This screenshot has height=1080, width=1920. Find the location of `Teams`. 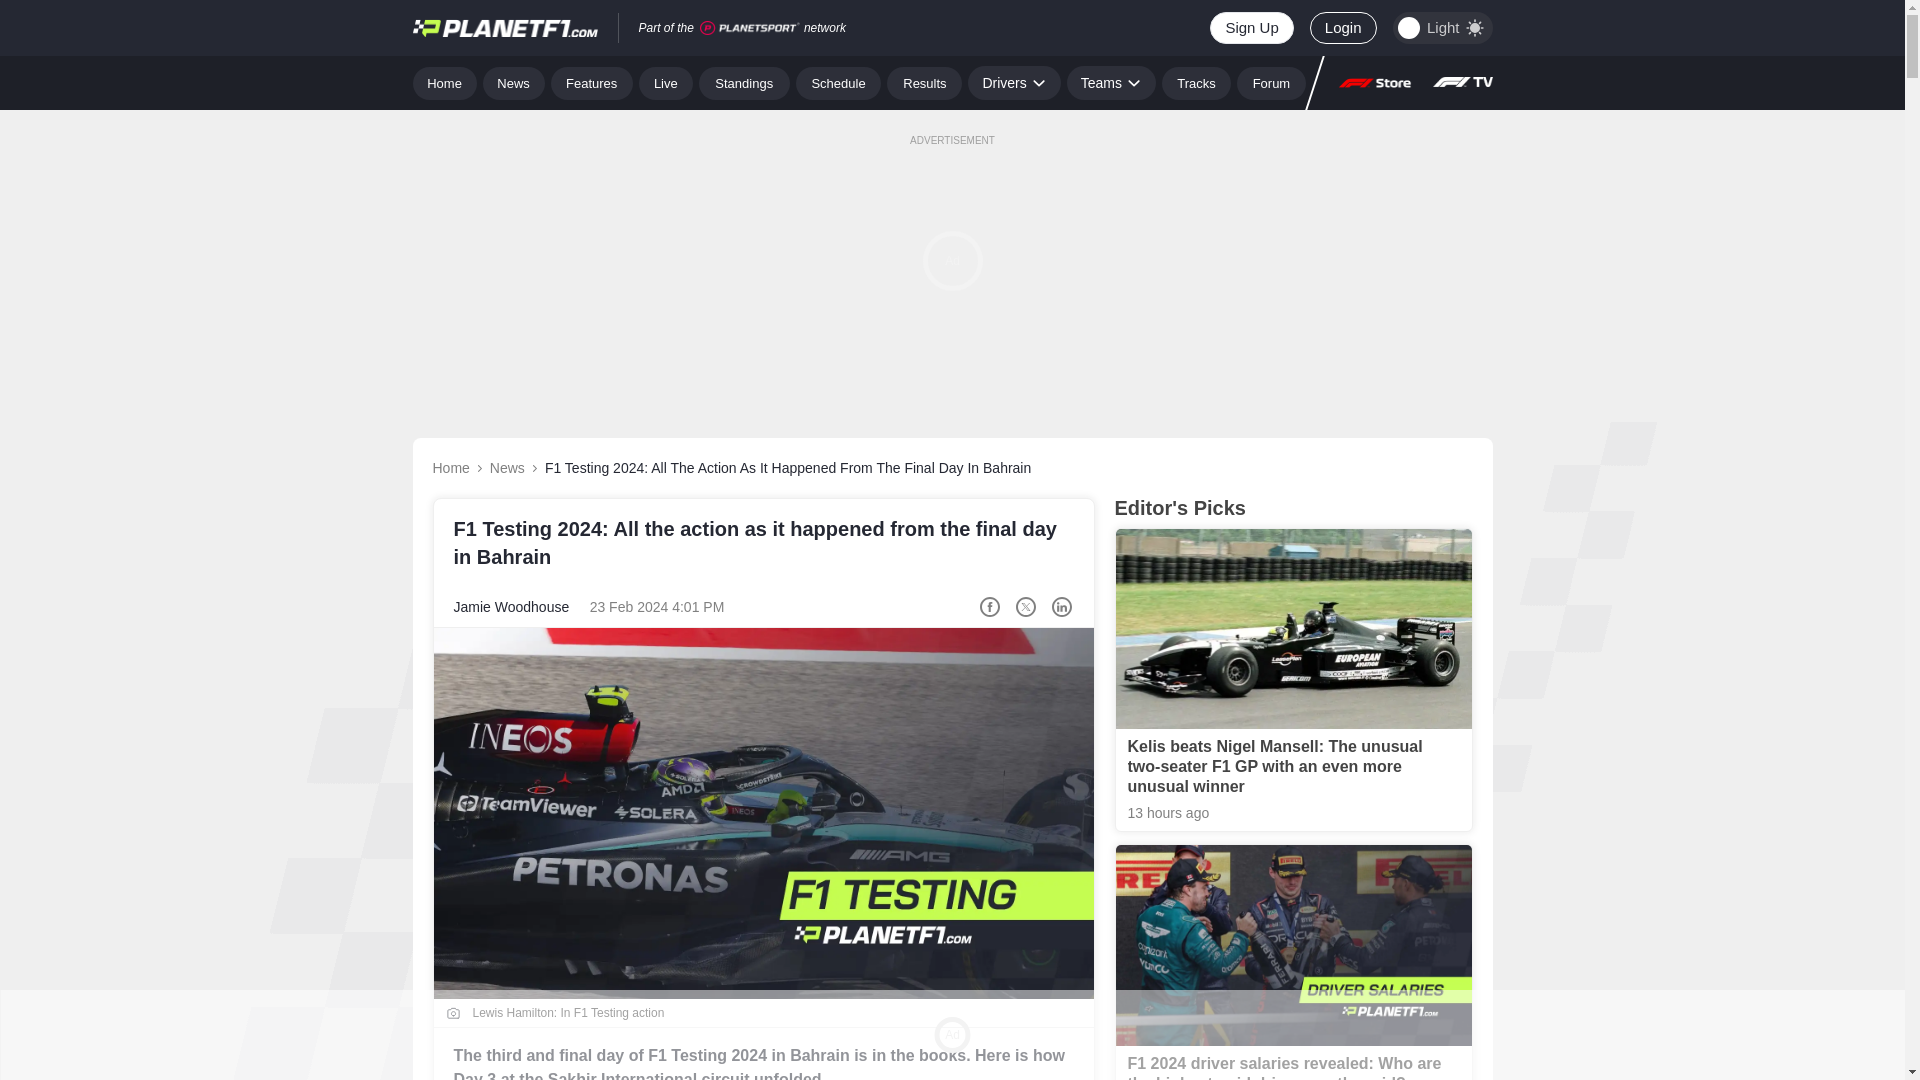

Teams is located at coordinates (1111, 82).